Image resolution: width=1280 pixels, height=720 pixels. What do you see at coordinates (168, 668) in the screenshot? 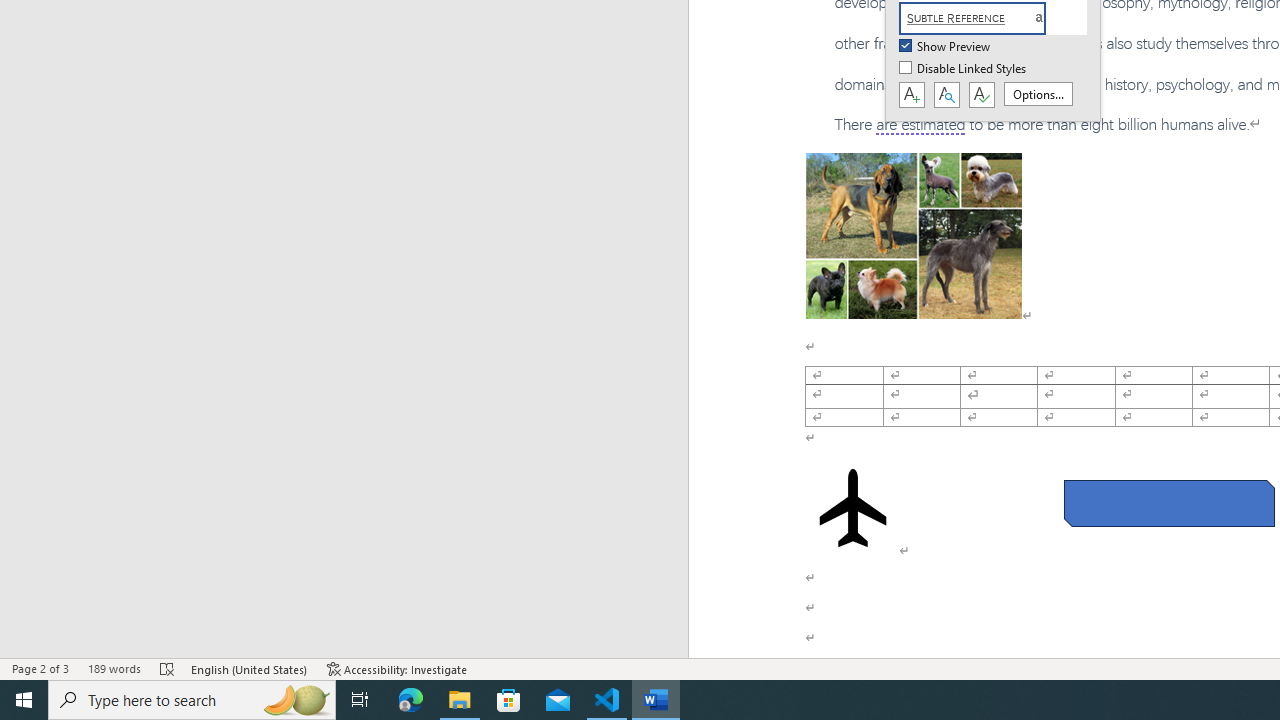
I see `Spelling and Grammar Check Errors` at bounding box center [168, 668].